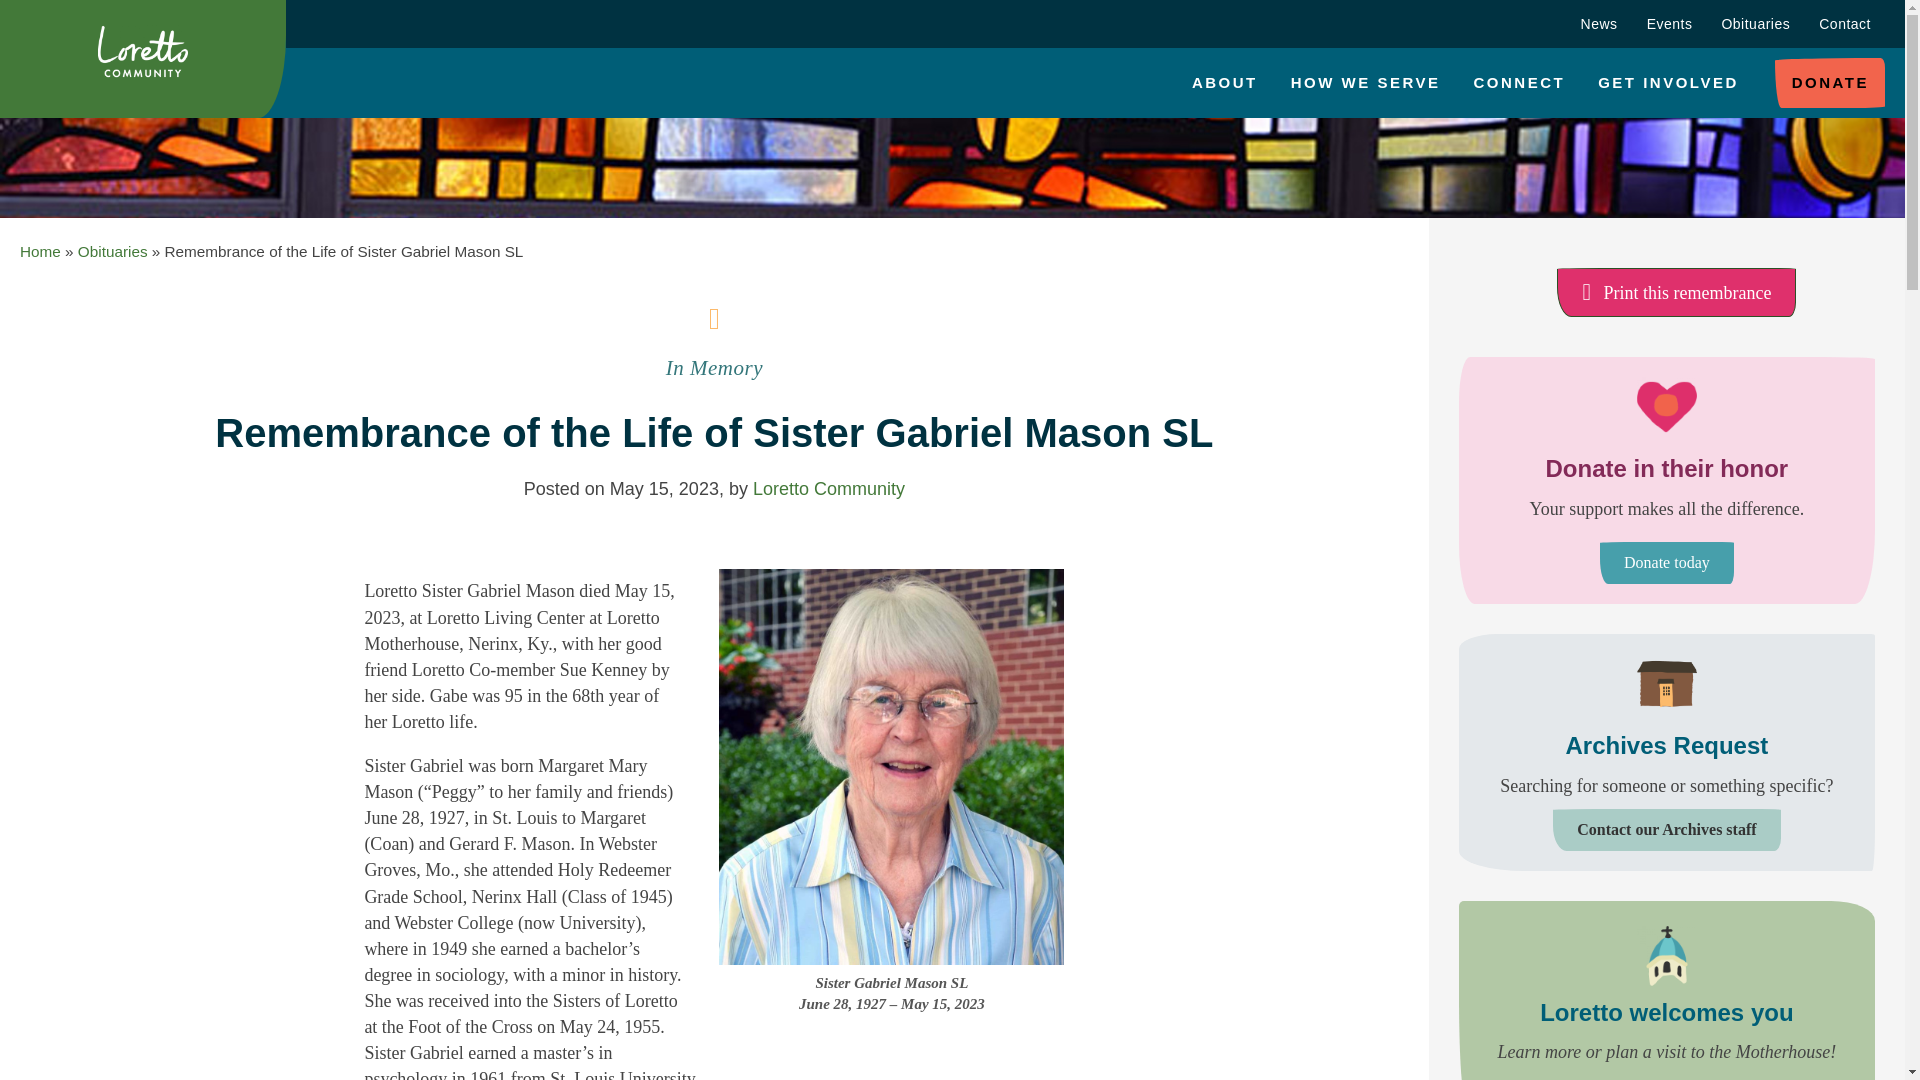 The width and height of the screenshot is (1920, 1080). I want to click on Events, so click(1670, 24).